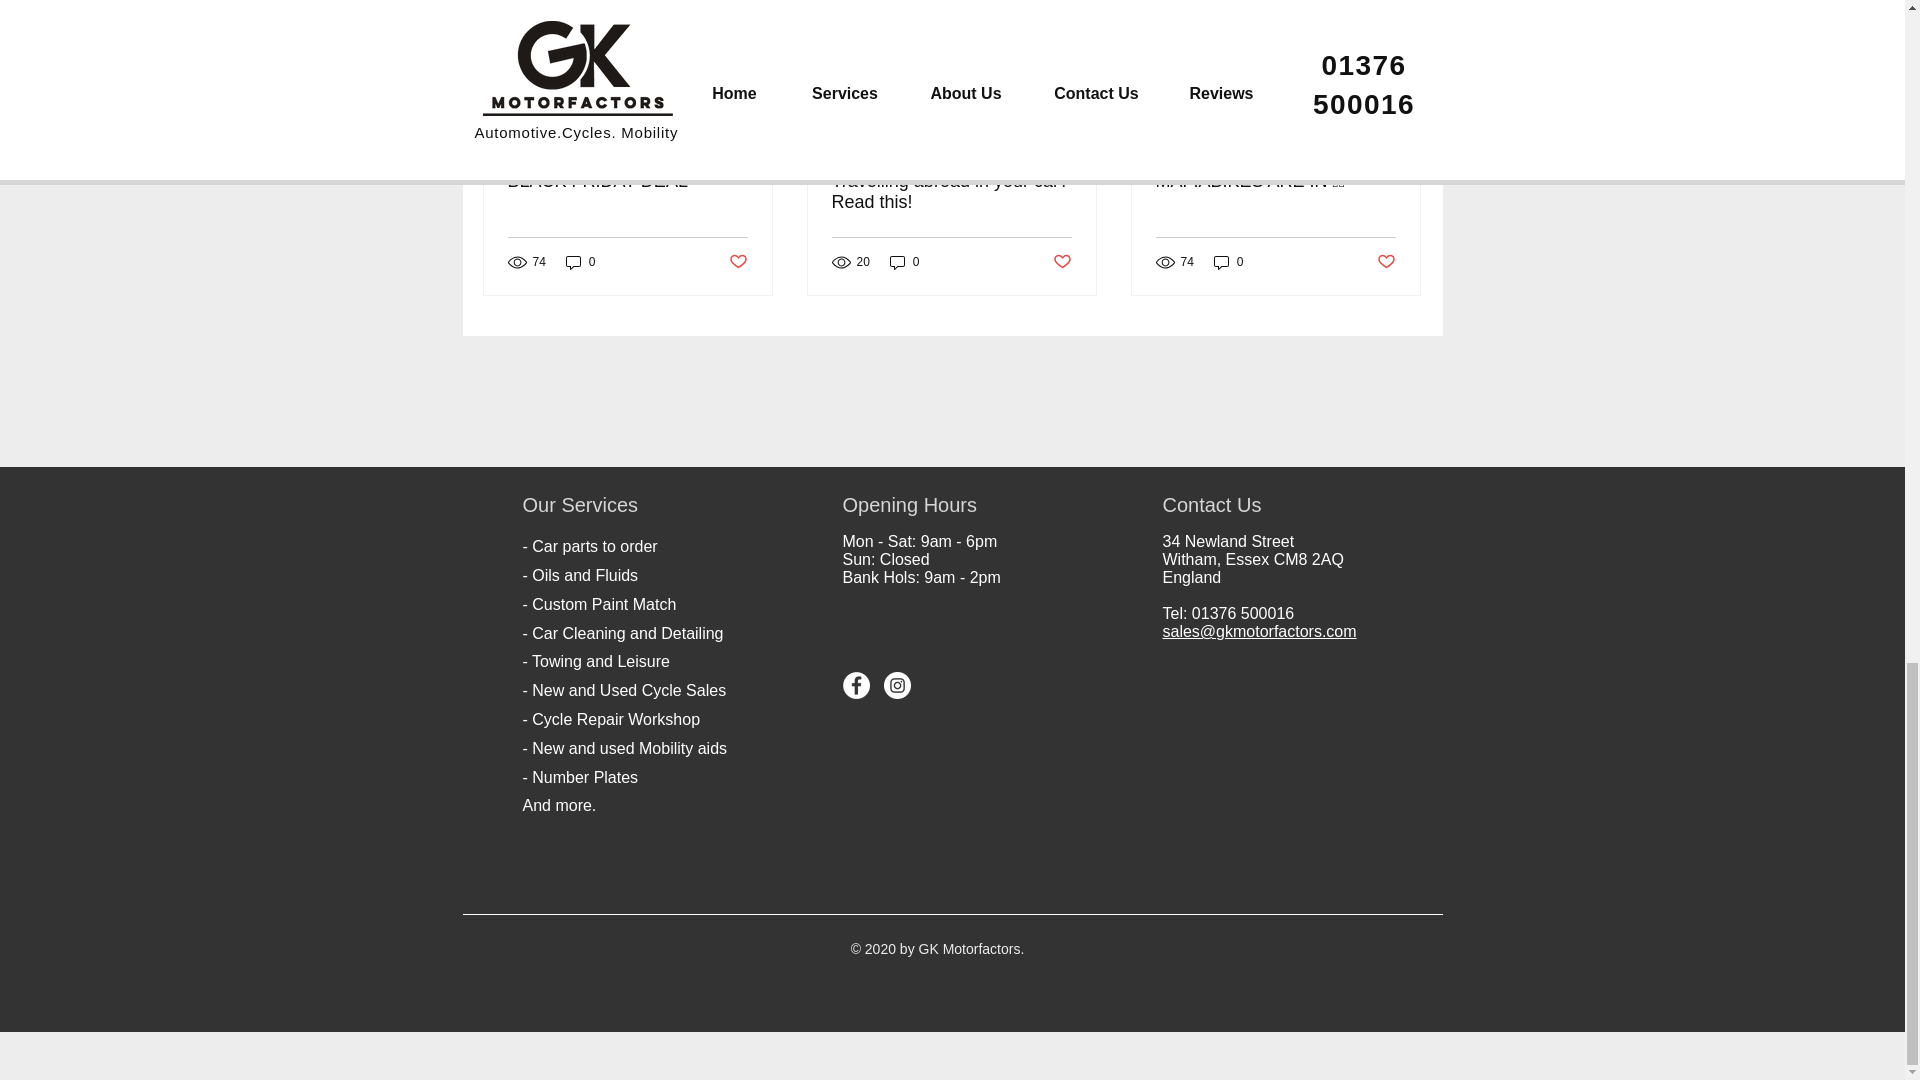 The width and height of the screenshot is (1920, 1080). I want to click on Travelling abroad in your car? Read this!, so click(951, 191).